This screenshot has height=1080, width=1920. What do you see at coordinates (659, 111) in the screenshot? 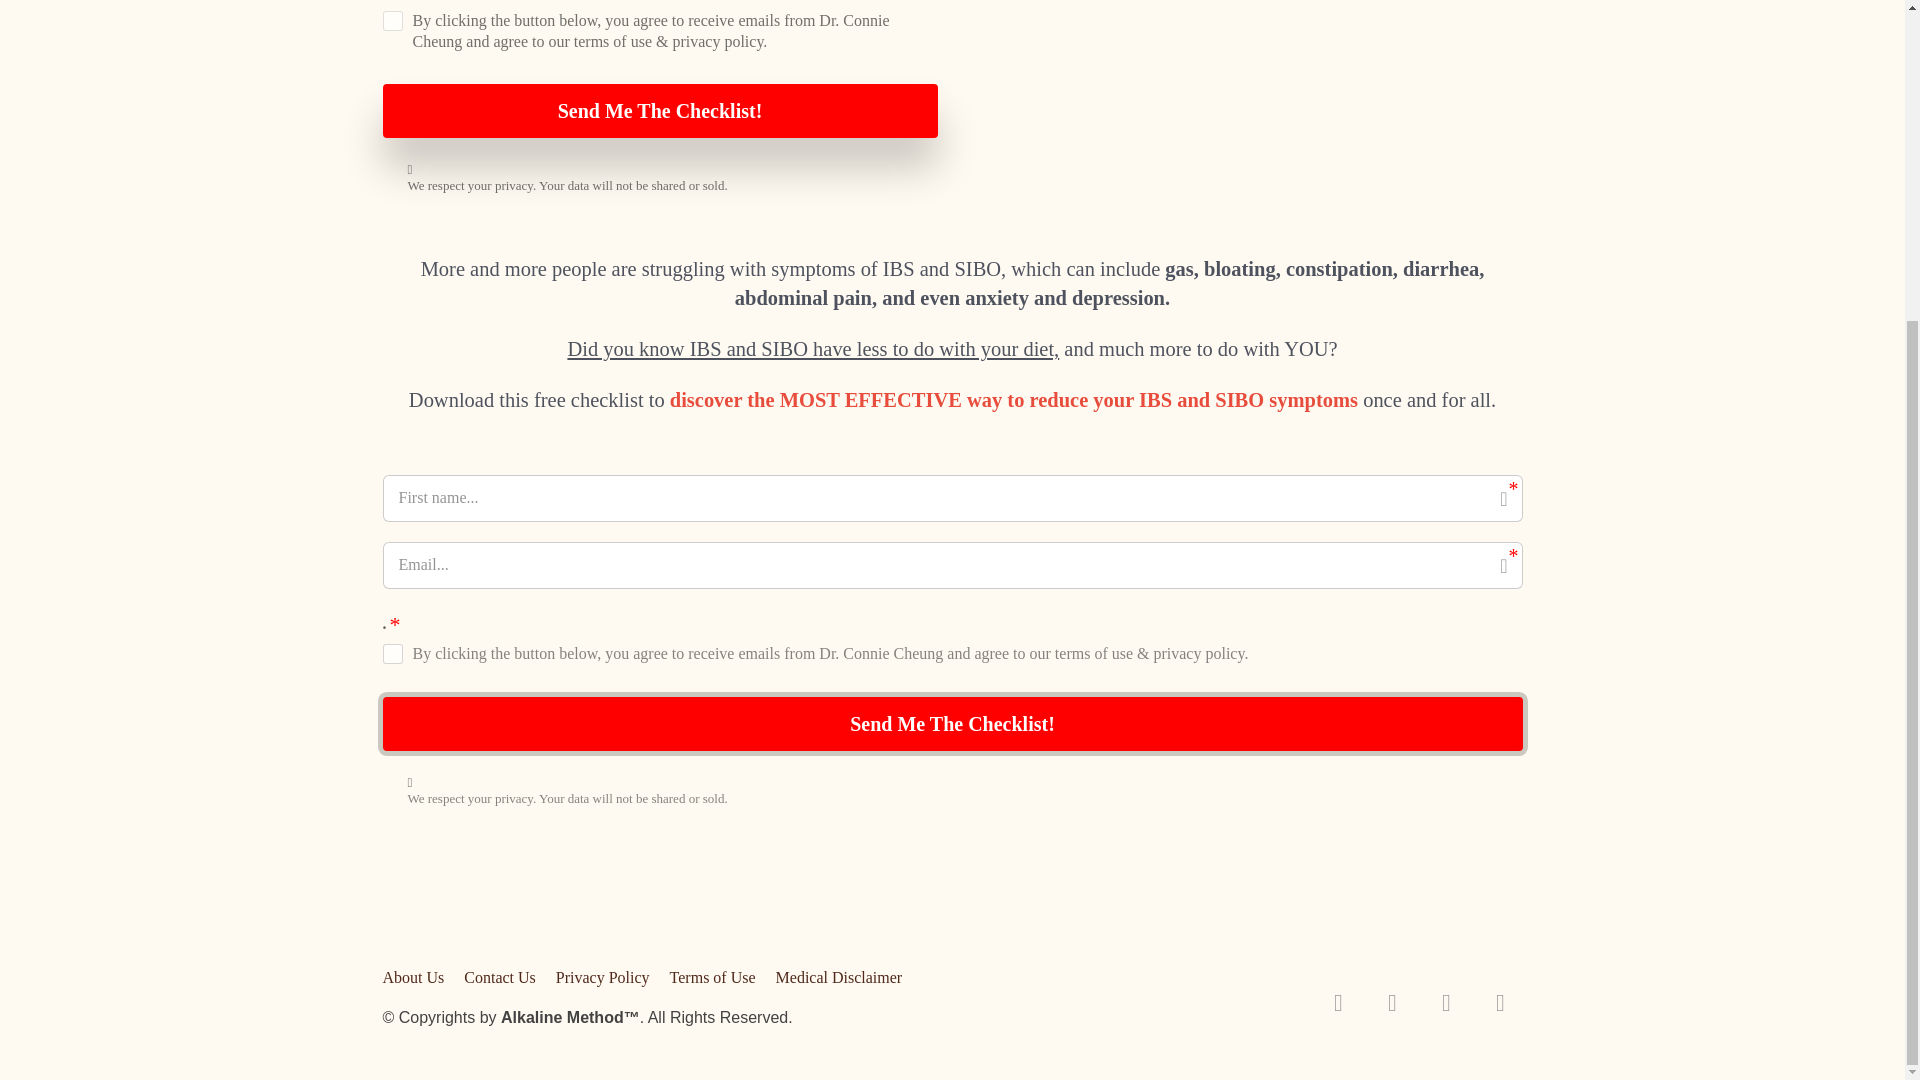
I see `Send Me The Checklist!` at bounding box center [659, 111].